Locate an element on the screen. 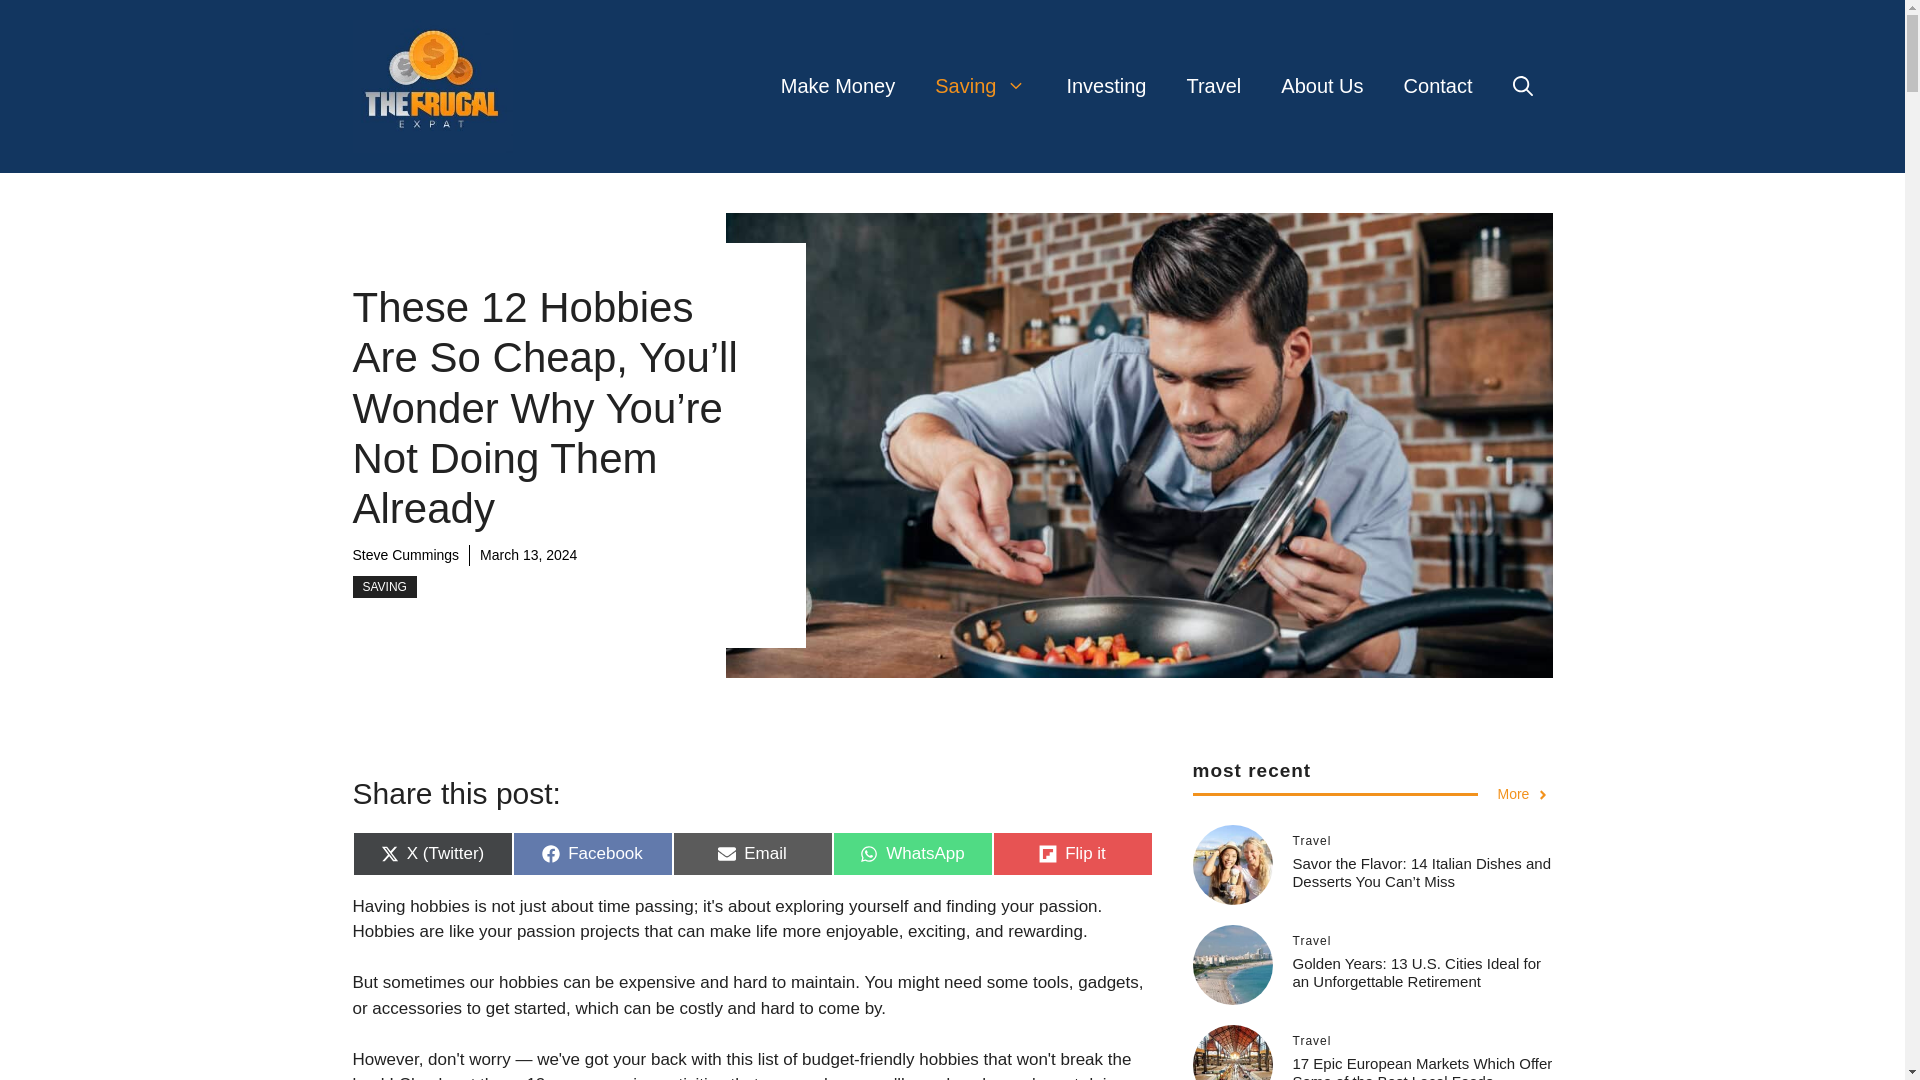  Steve Cummings is located at coordinates (980, 86).